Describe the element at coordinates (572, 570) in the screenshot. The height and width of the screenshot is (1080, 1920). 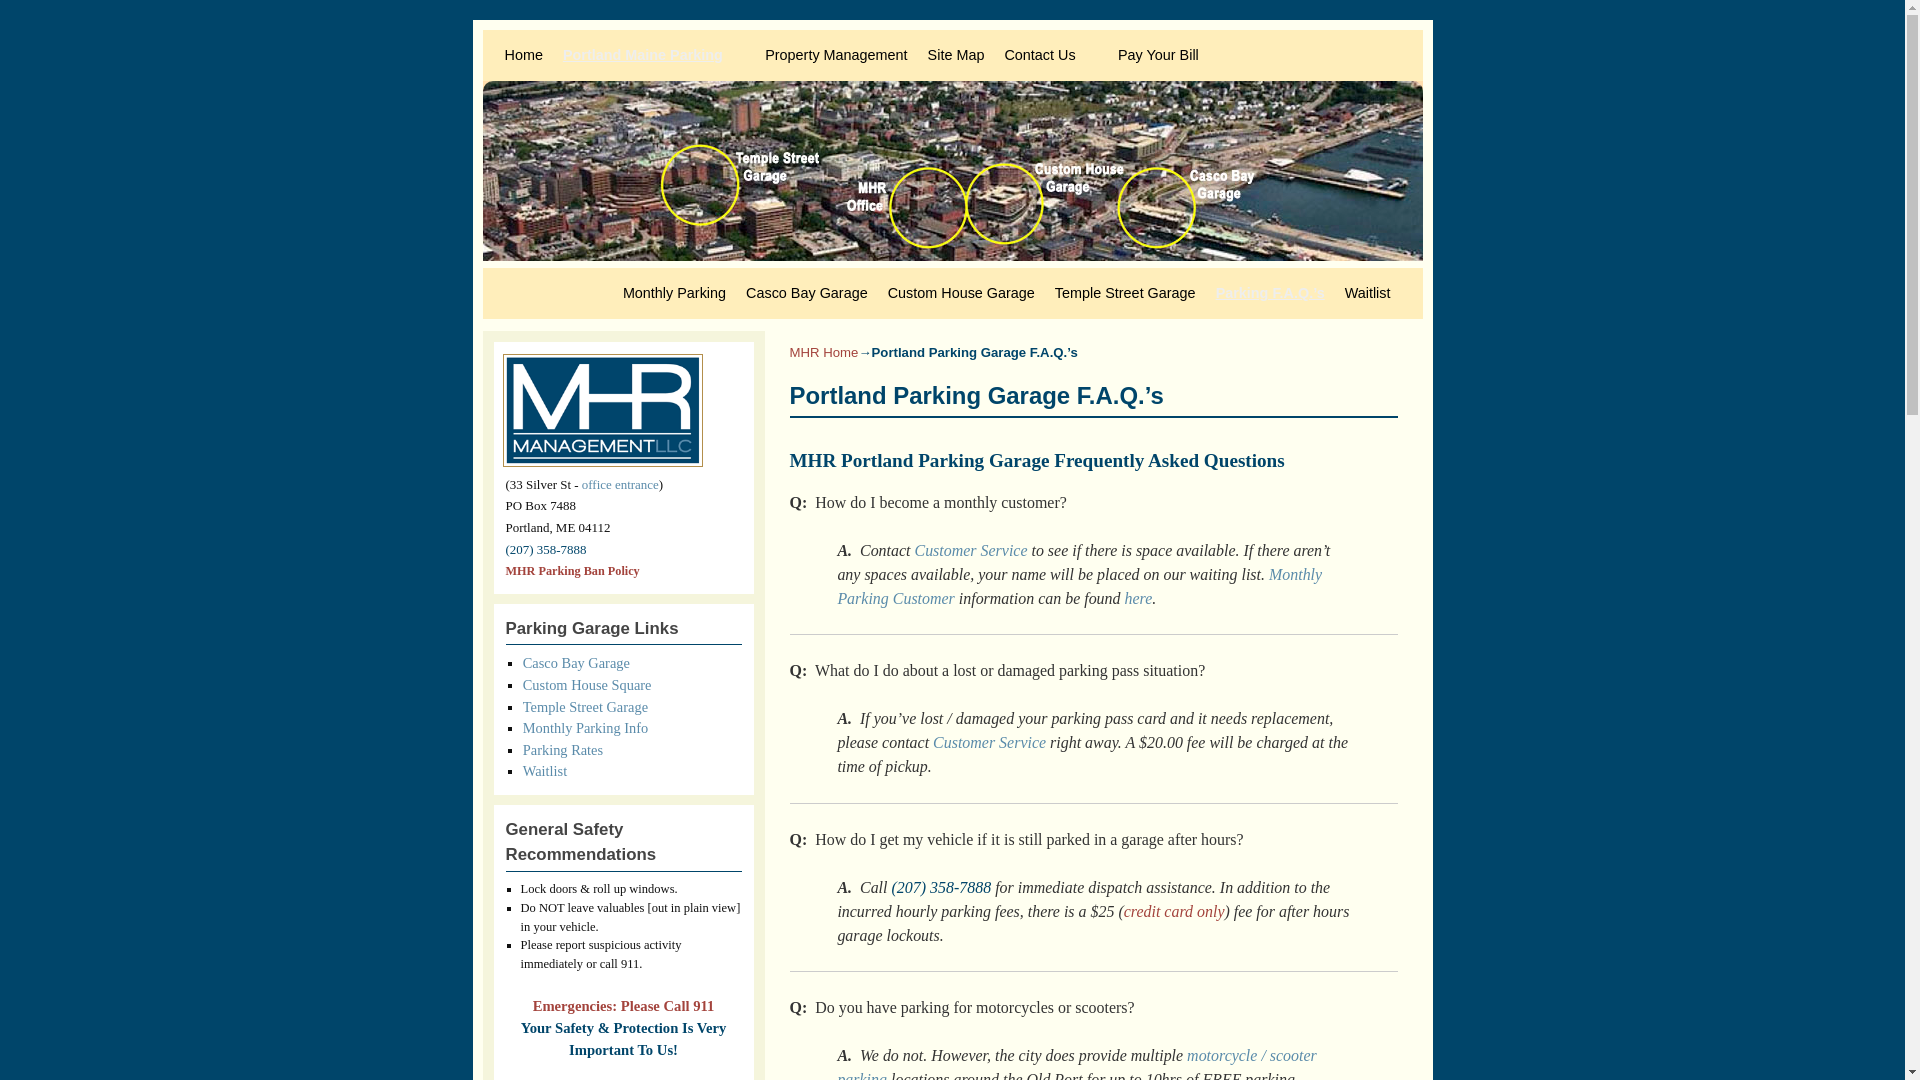
I see `Frequently Asked Questions` at that location.